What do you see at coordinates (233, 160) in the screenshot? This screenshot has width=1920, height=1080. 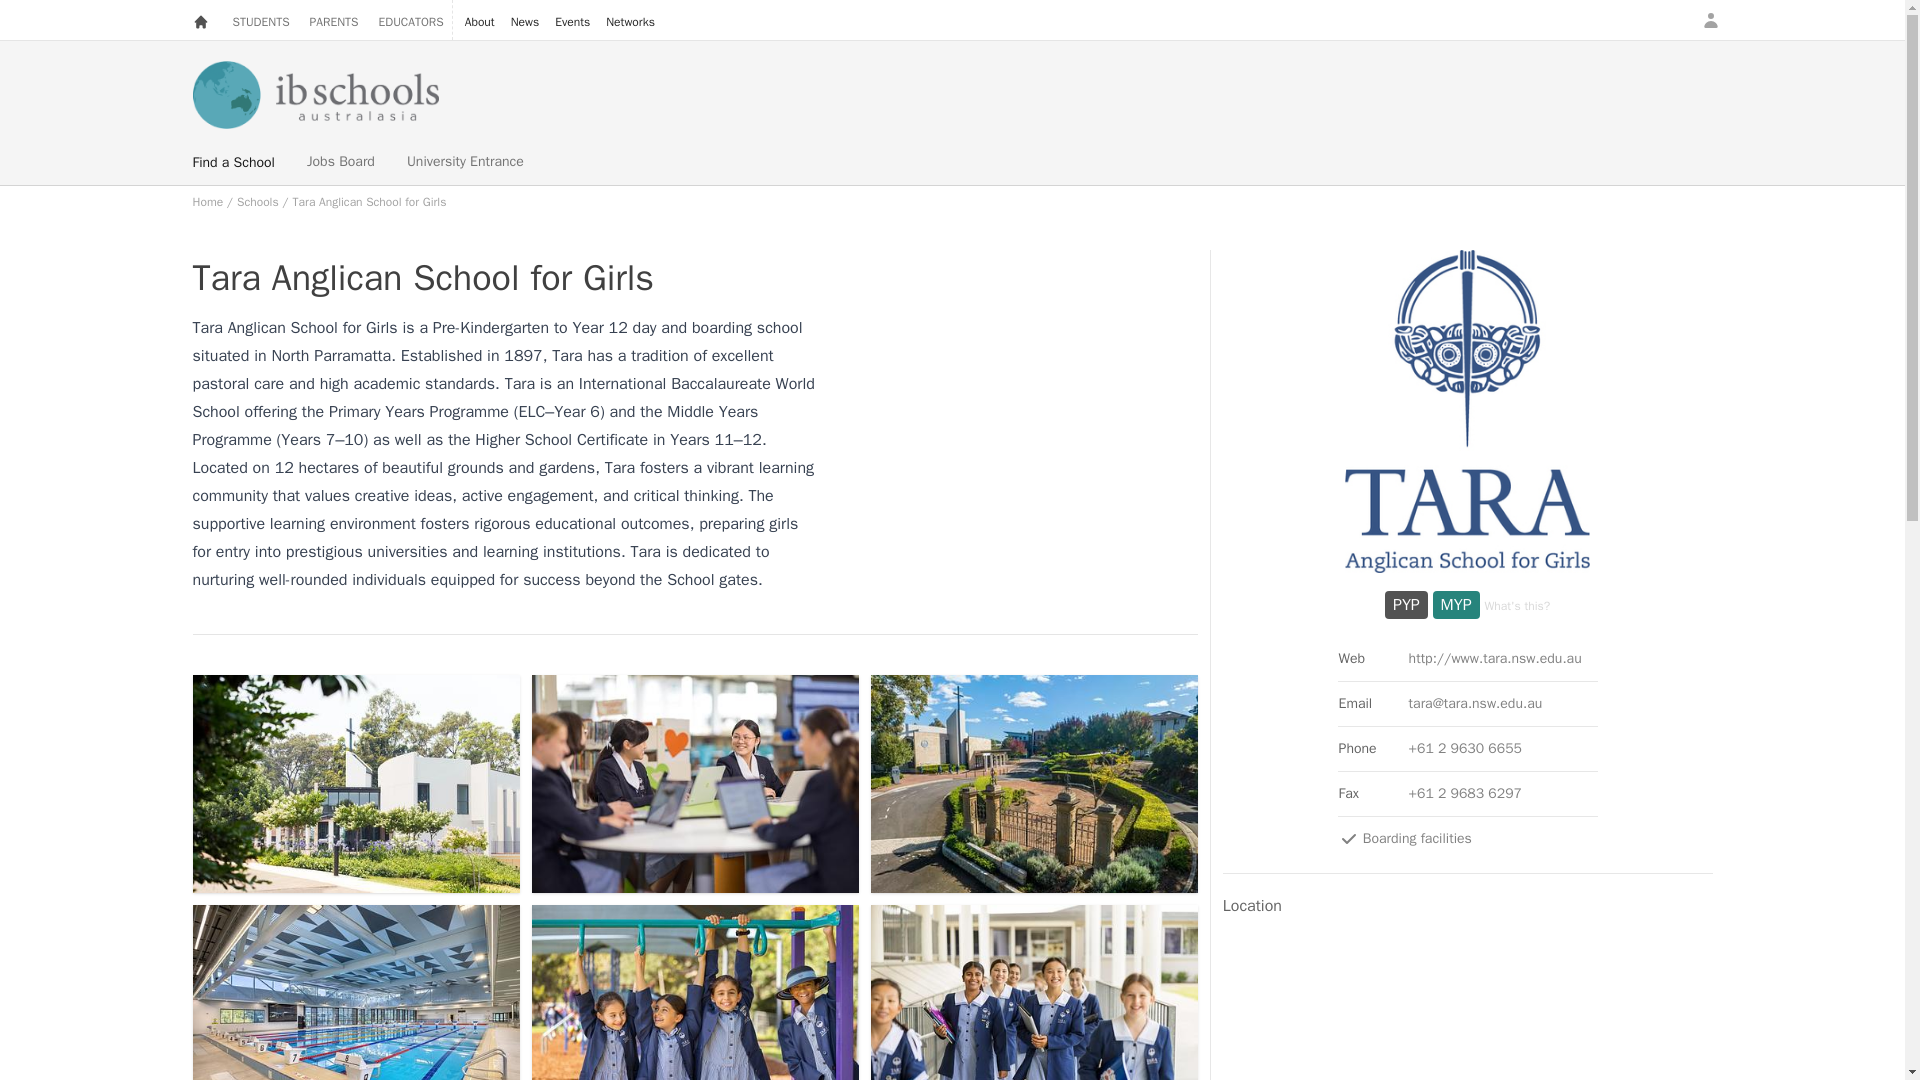 I see `Find a School` at bounding box center [233, 160].